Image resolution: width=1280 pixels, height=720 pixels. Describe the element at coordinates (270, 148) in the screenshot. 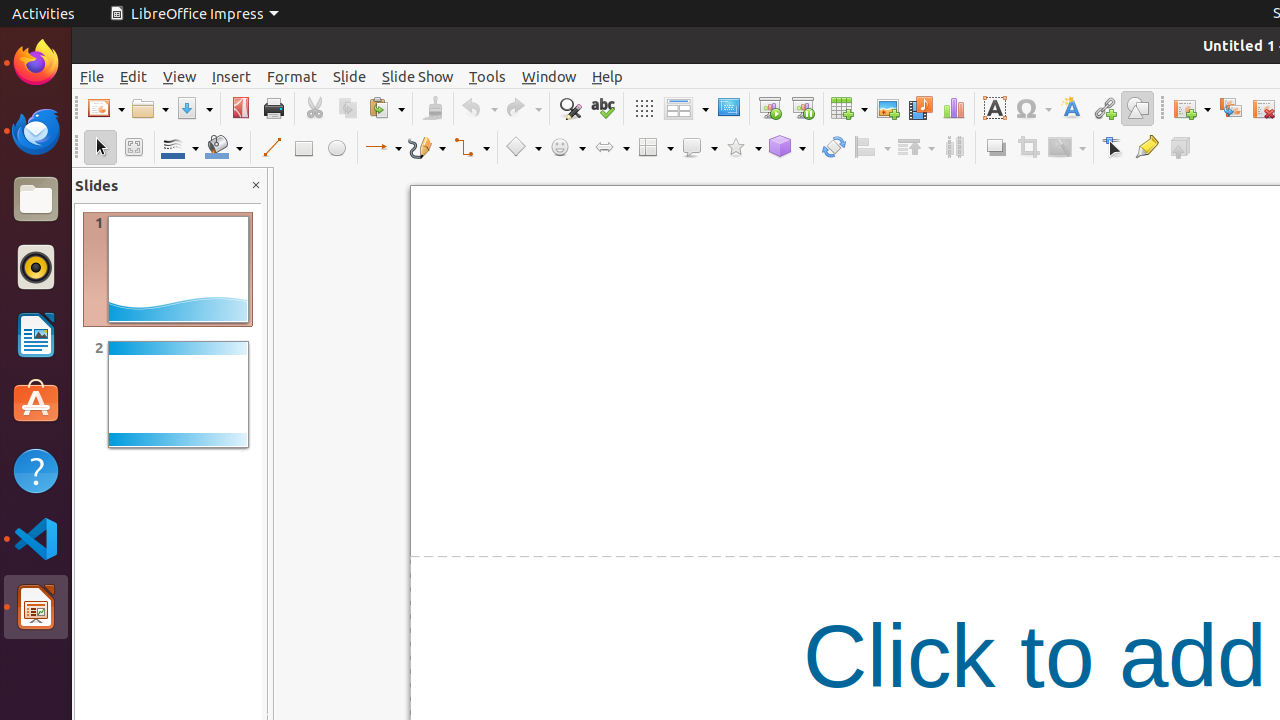

I see `Line` at that location.